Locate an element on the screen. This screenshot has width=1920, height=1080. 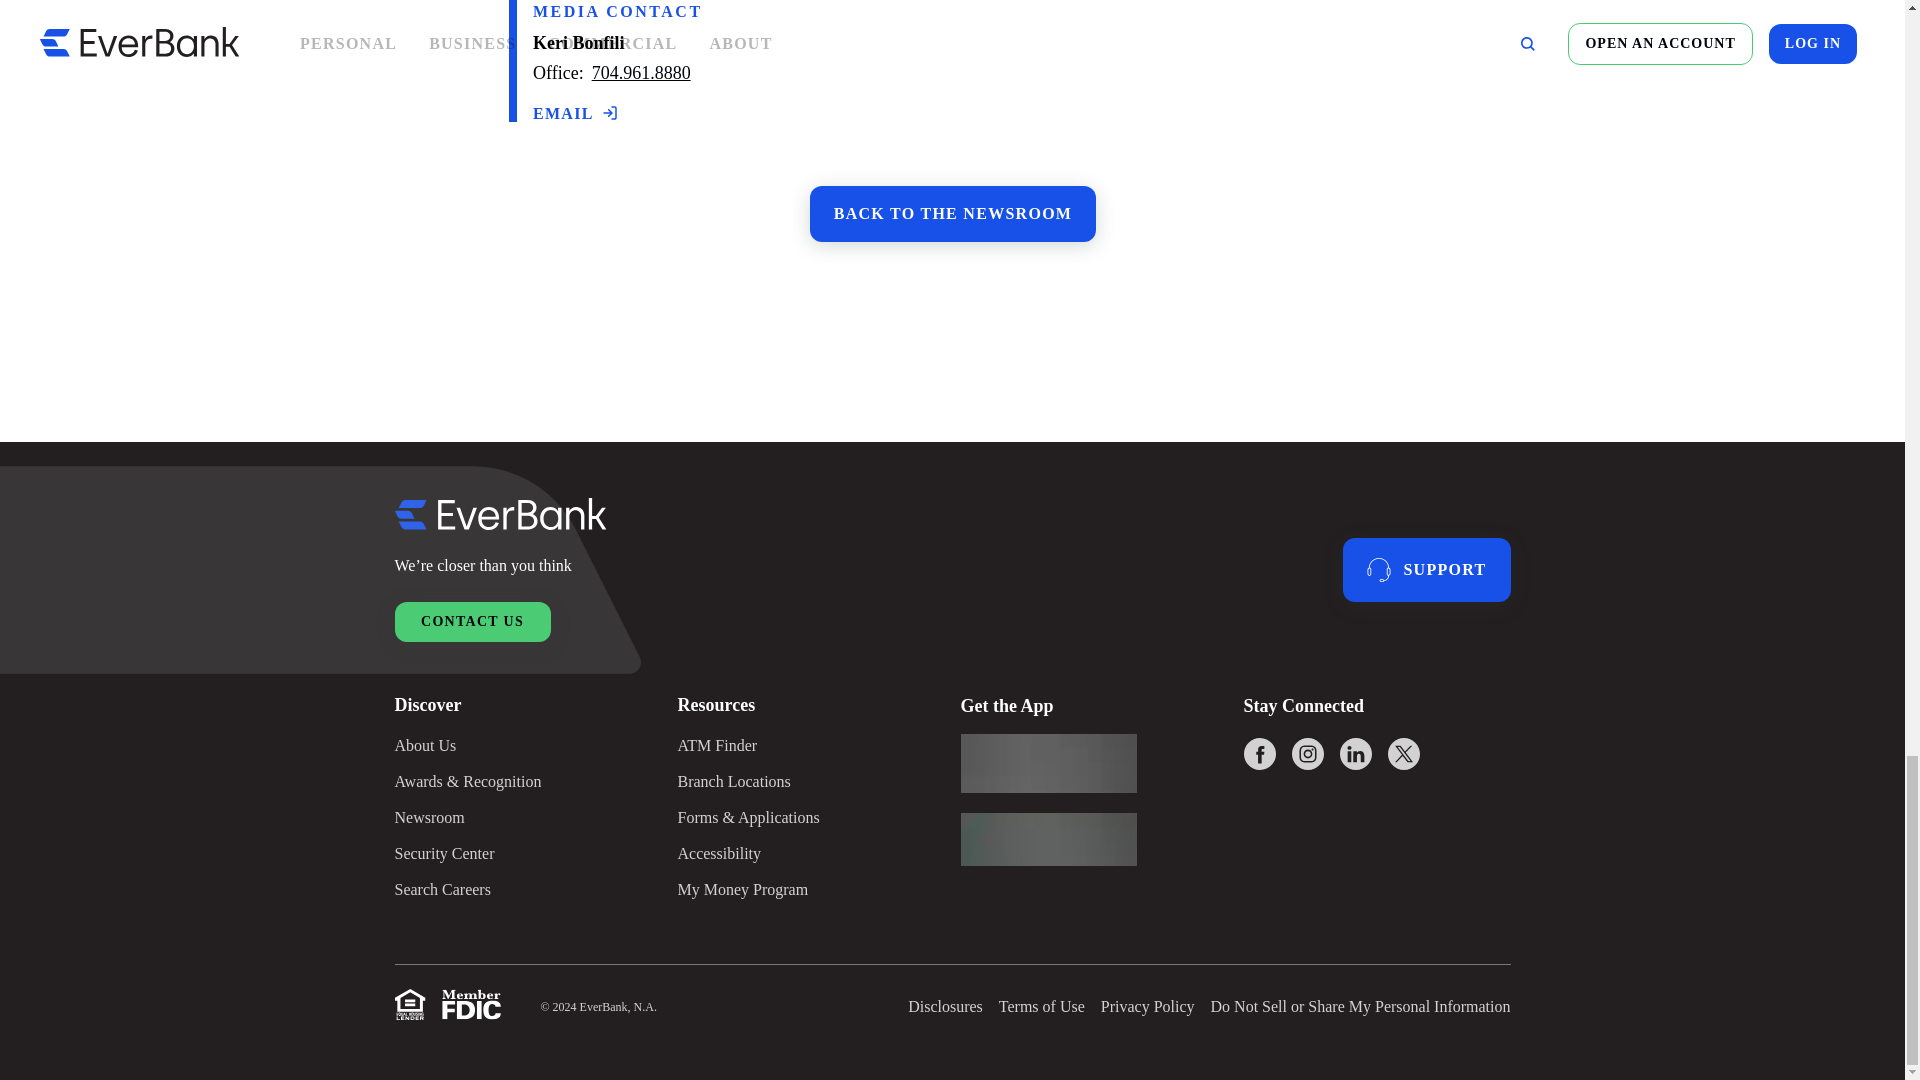
704.961.8880 is located at coordinates (640, 72).